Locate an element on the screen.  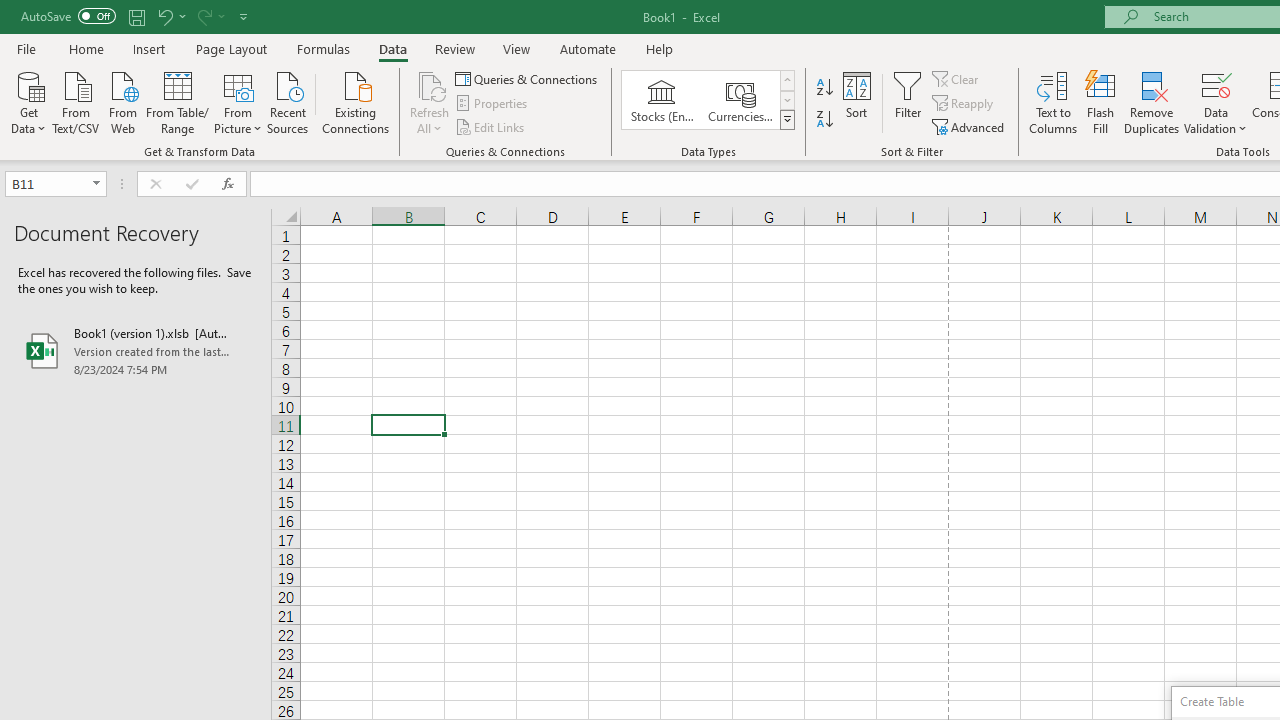
From Text/CSV is located at coordinates (76, 101).